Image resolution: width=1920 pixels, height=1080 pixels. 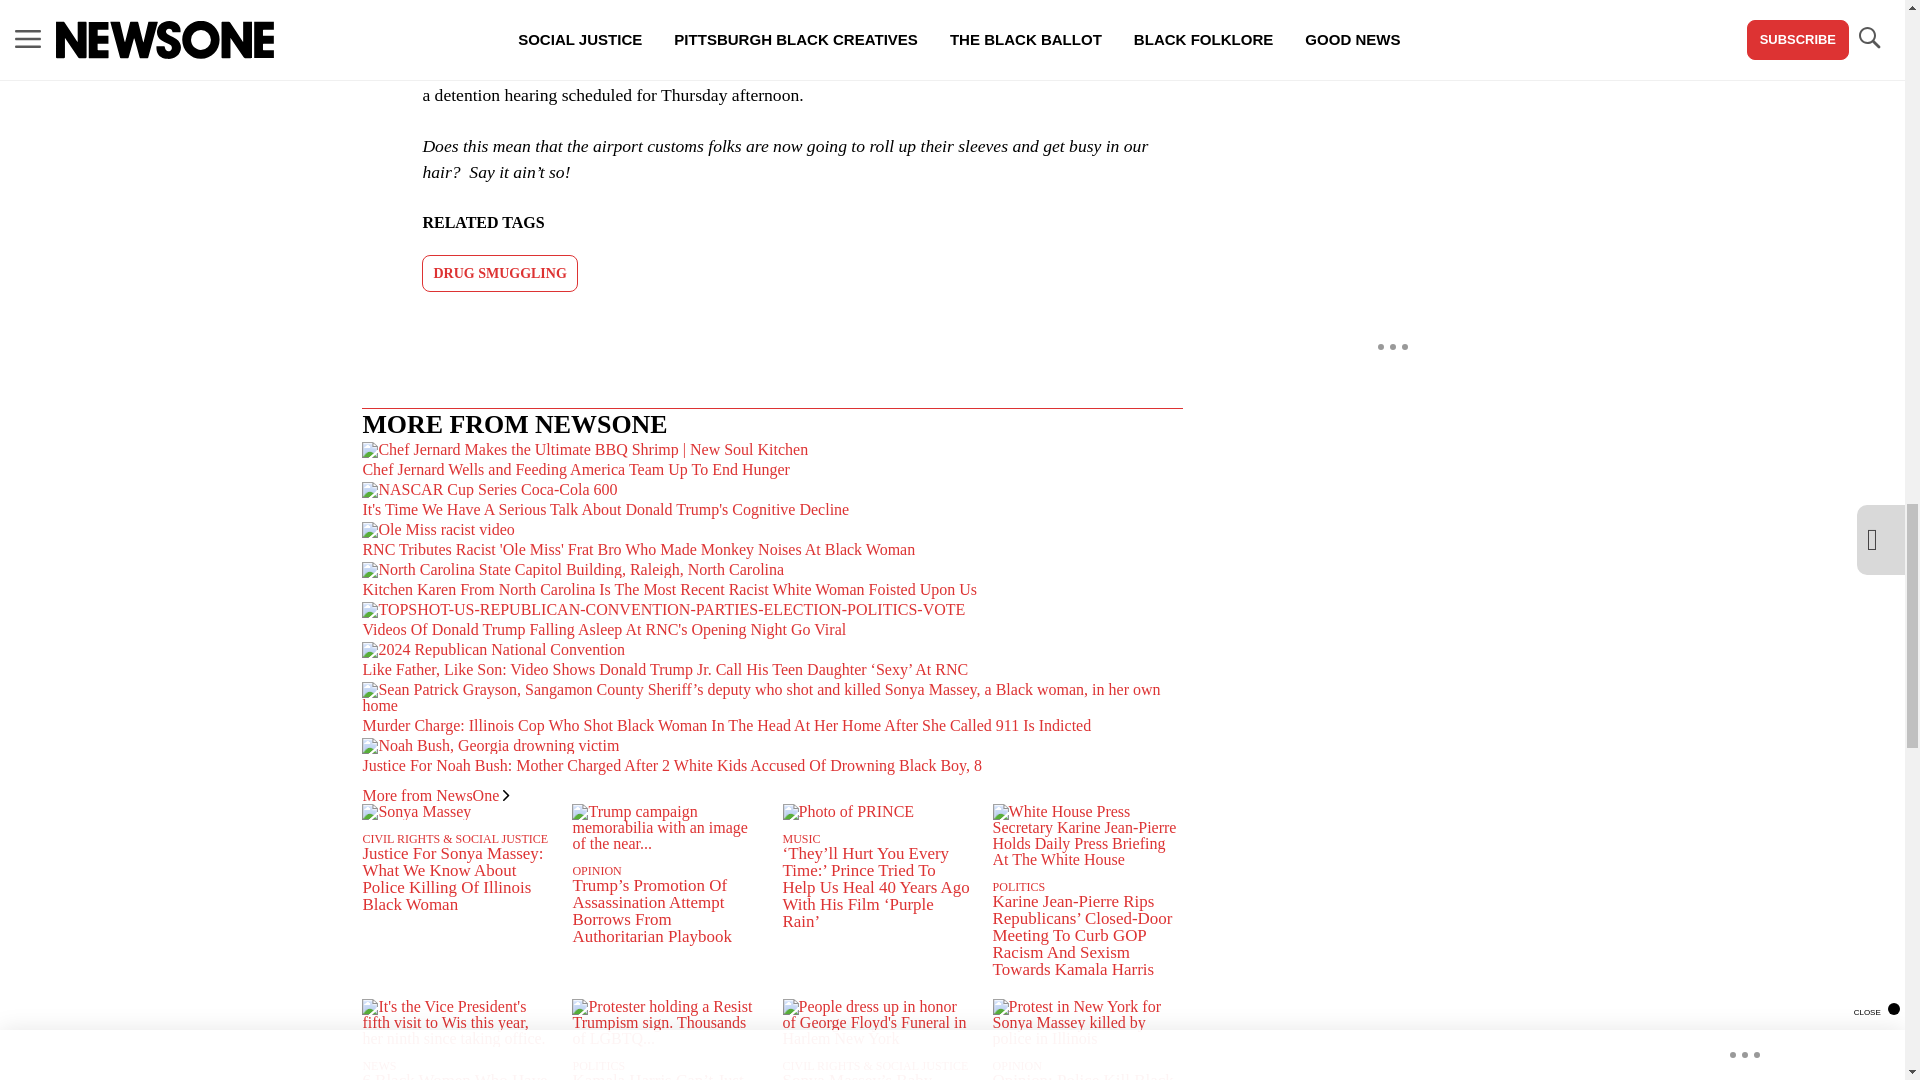 What do you see at coordinates (800, 838) in the screenshot?
I see `MUSIC` at bounding box center [800, 838].